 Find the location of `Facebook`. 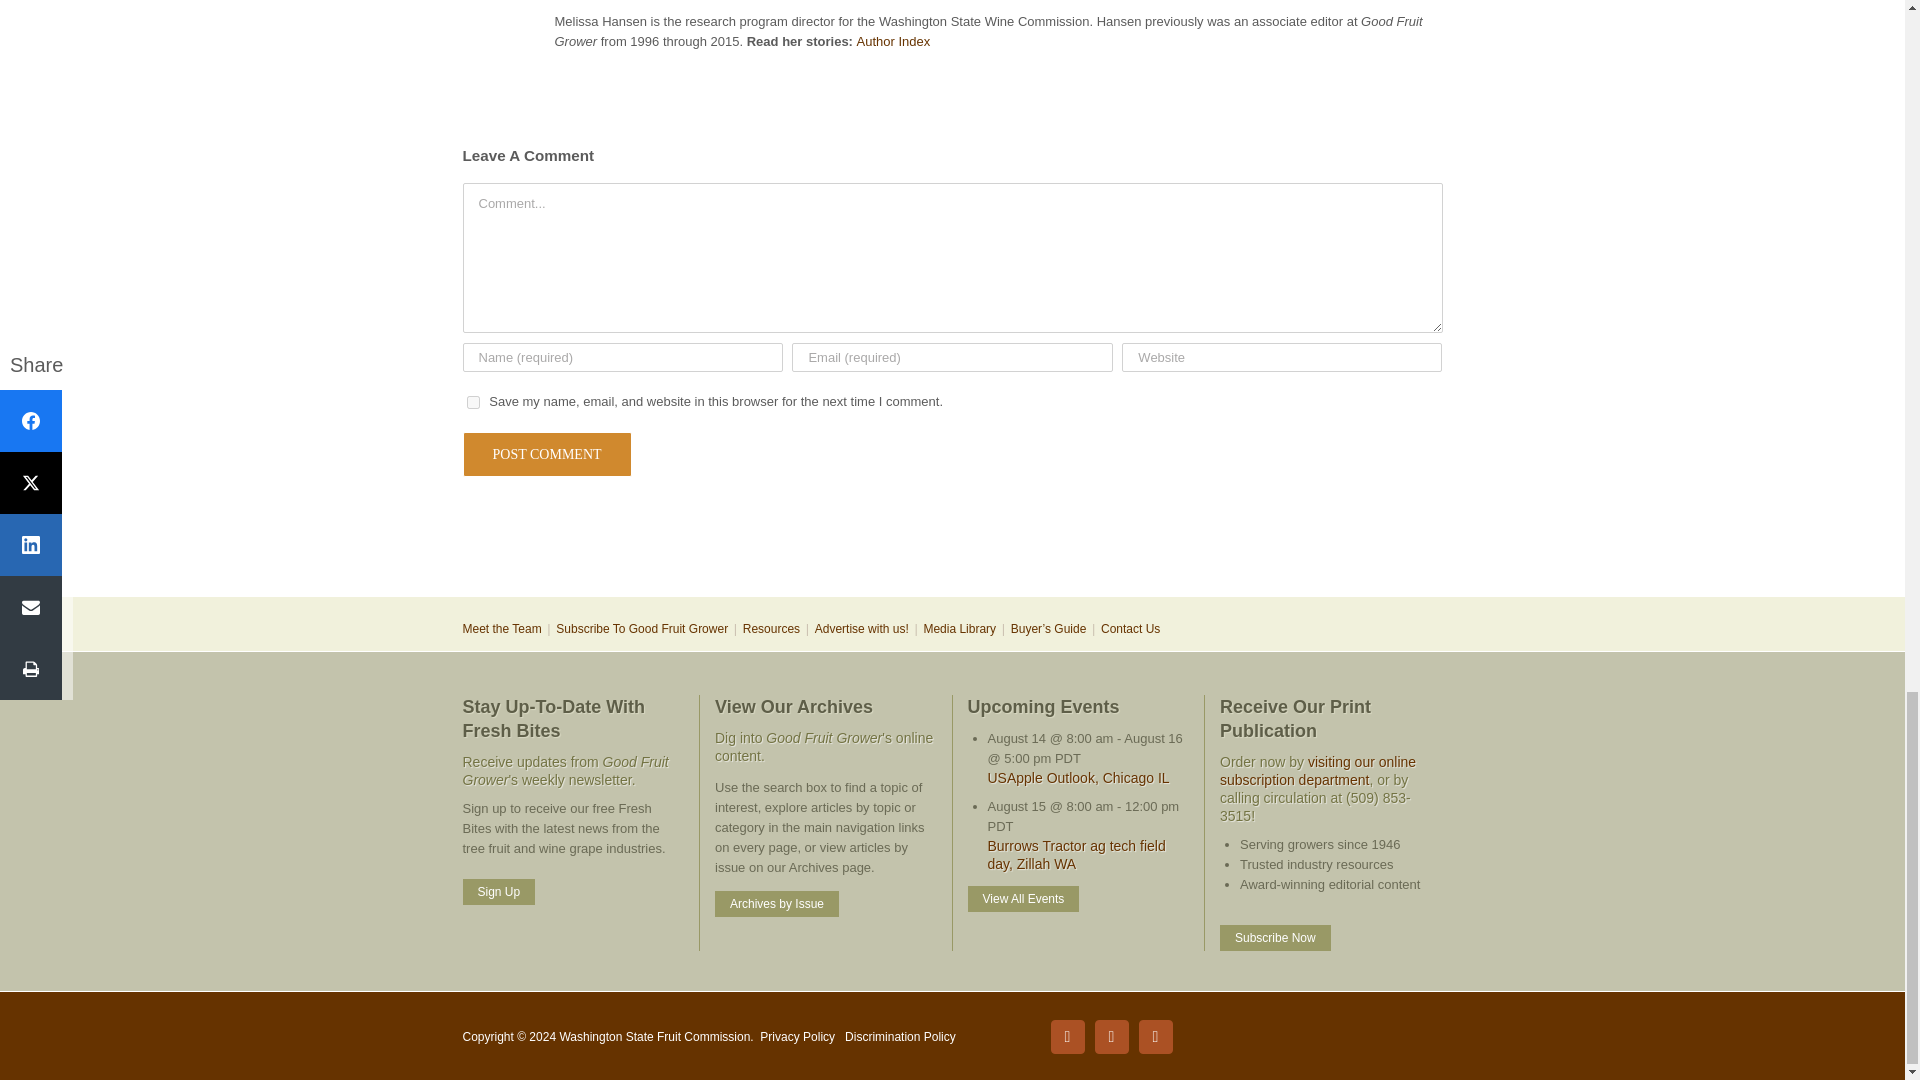

Facebook is located at coordinates (1067, 1036).